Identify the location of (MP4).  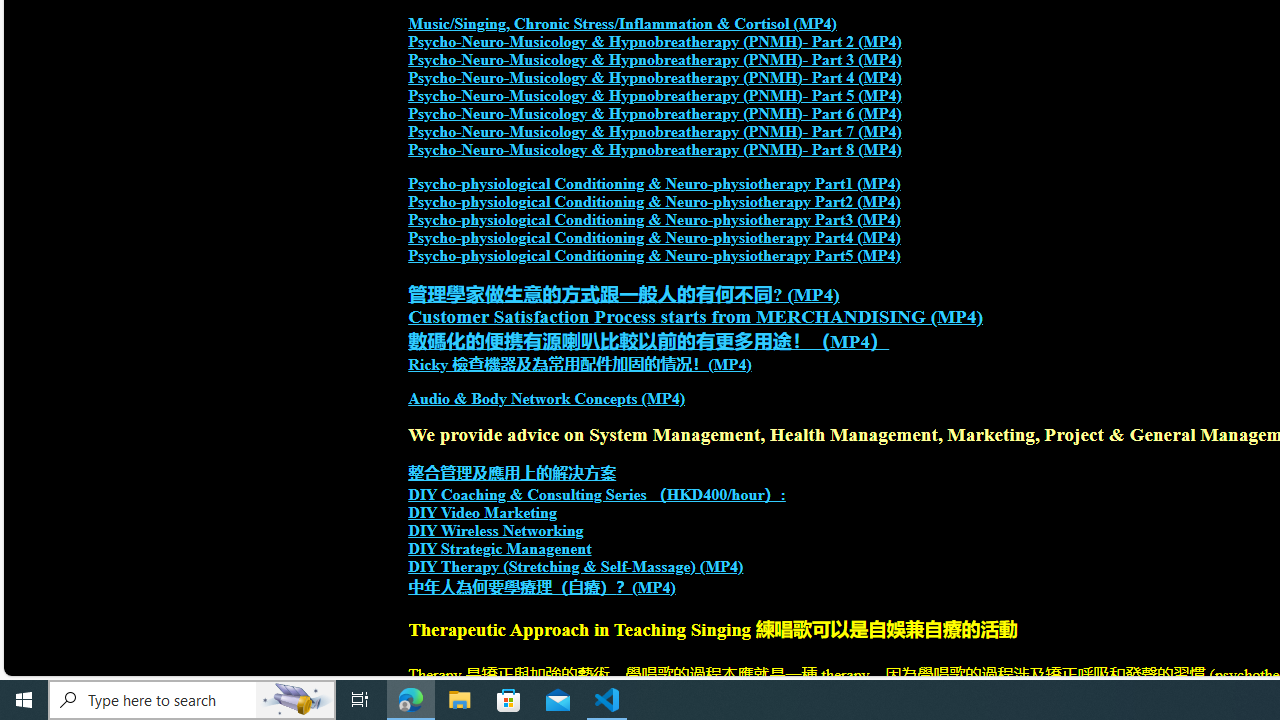
(654, 587).